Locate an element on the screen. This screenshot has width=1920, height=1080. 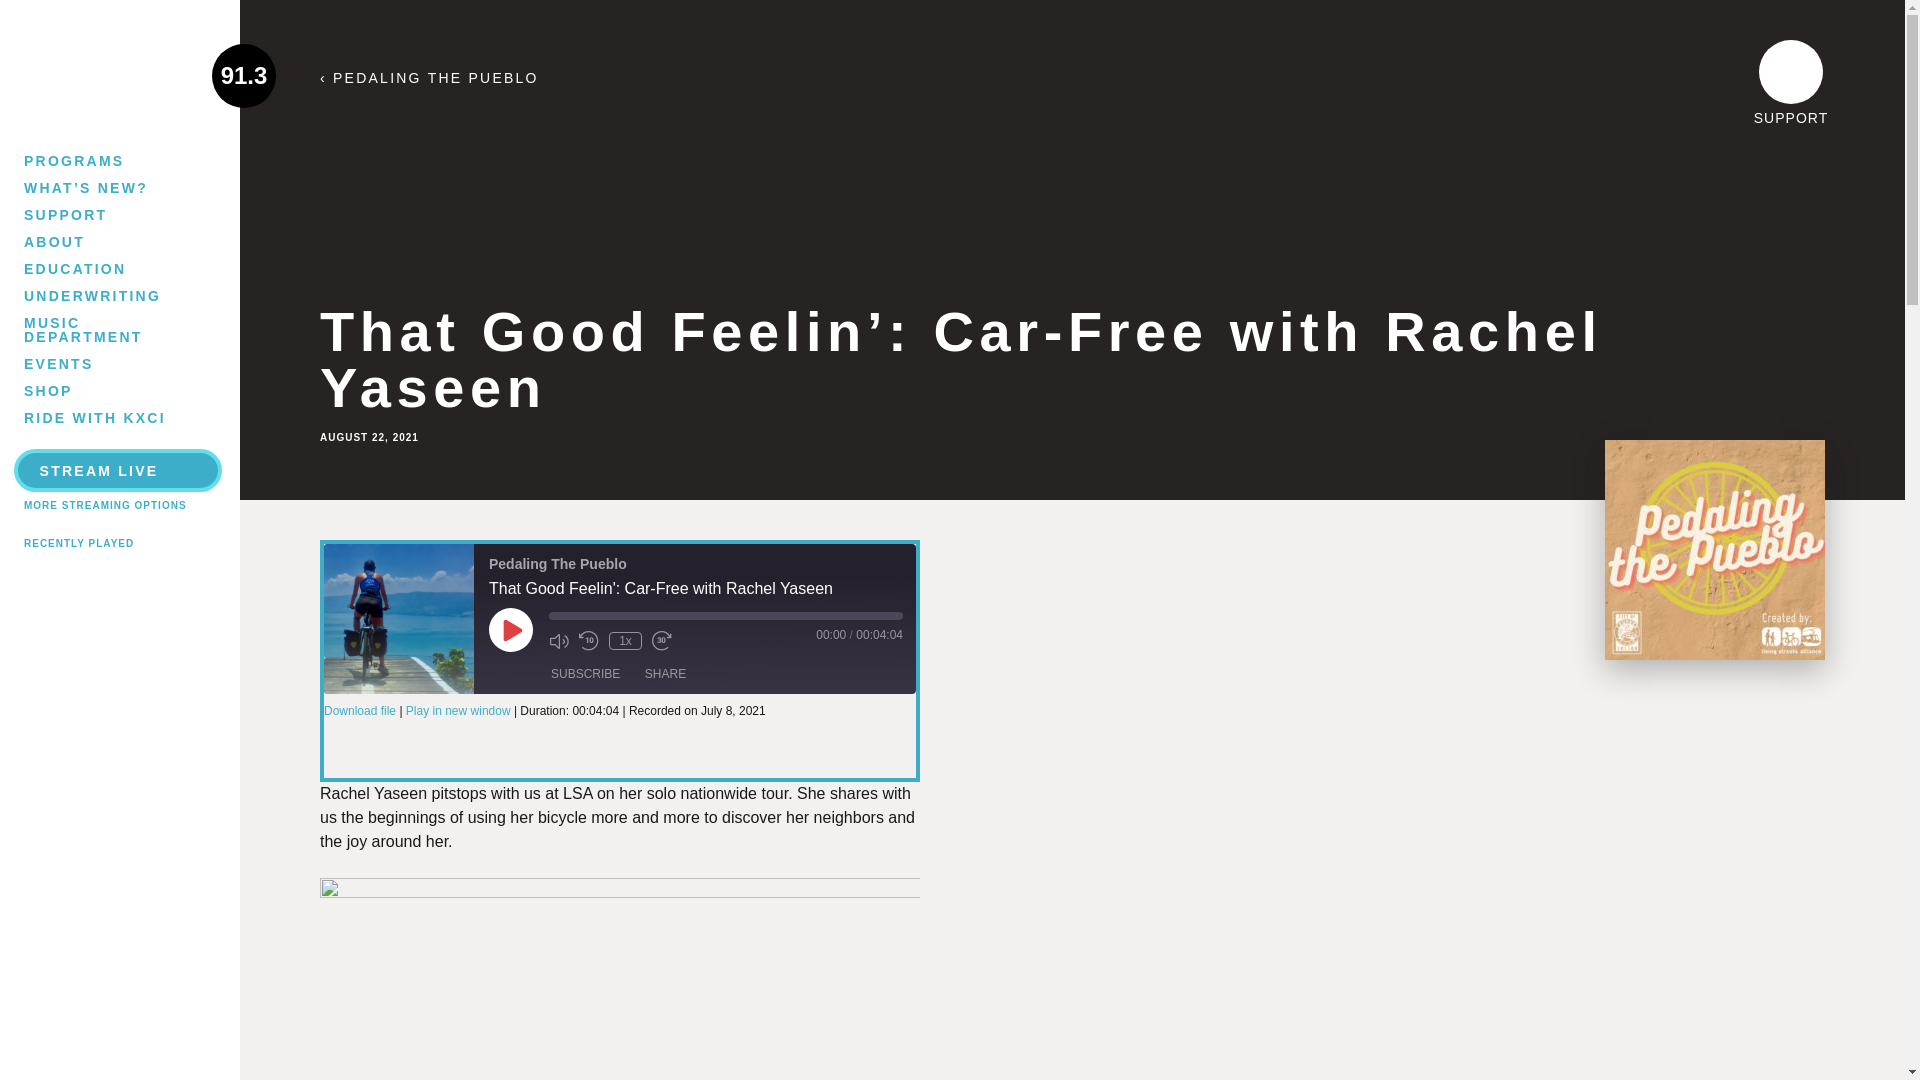
MORE STREAMING OPTIONS is located at coordinates (104, 505).